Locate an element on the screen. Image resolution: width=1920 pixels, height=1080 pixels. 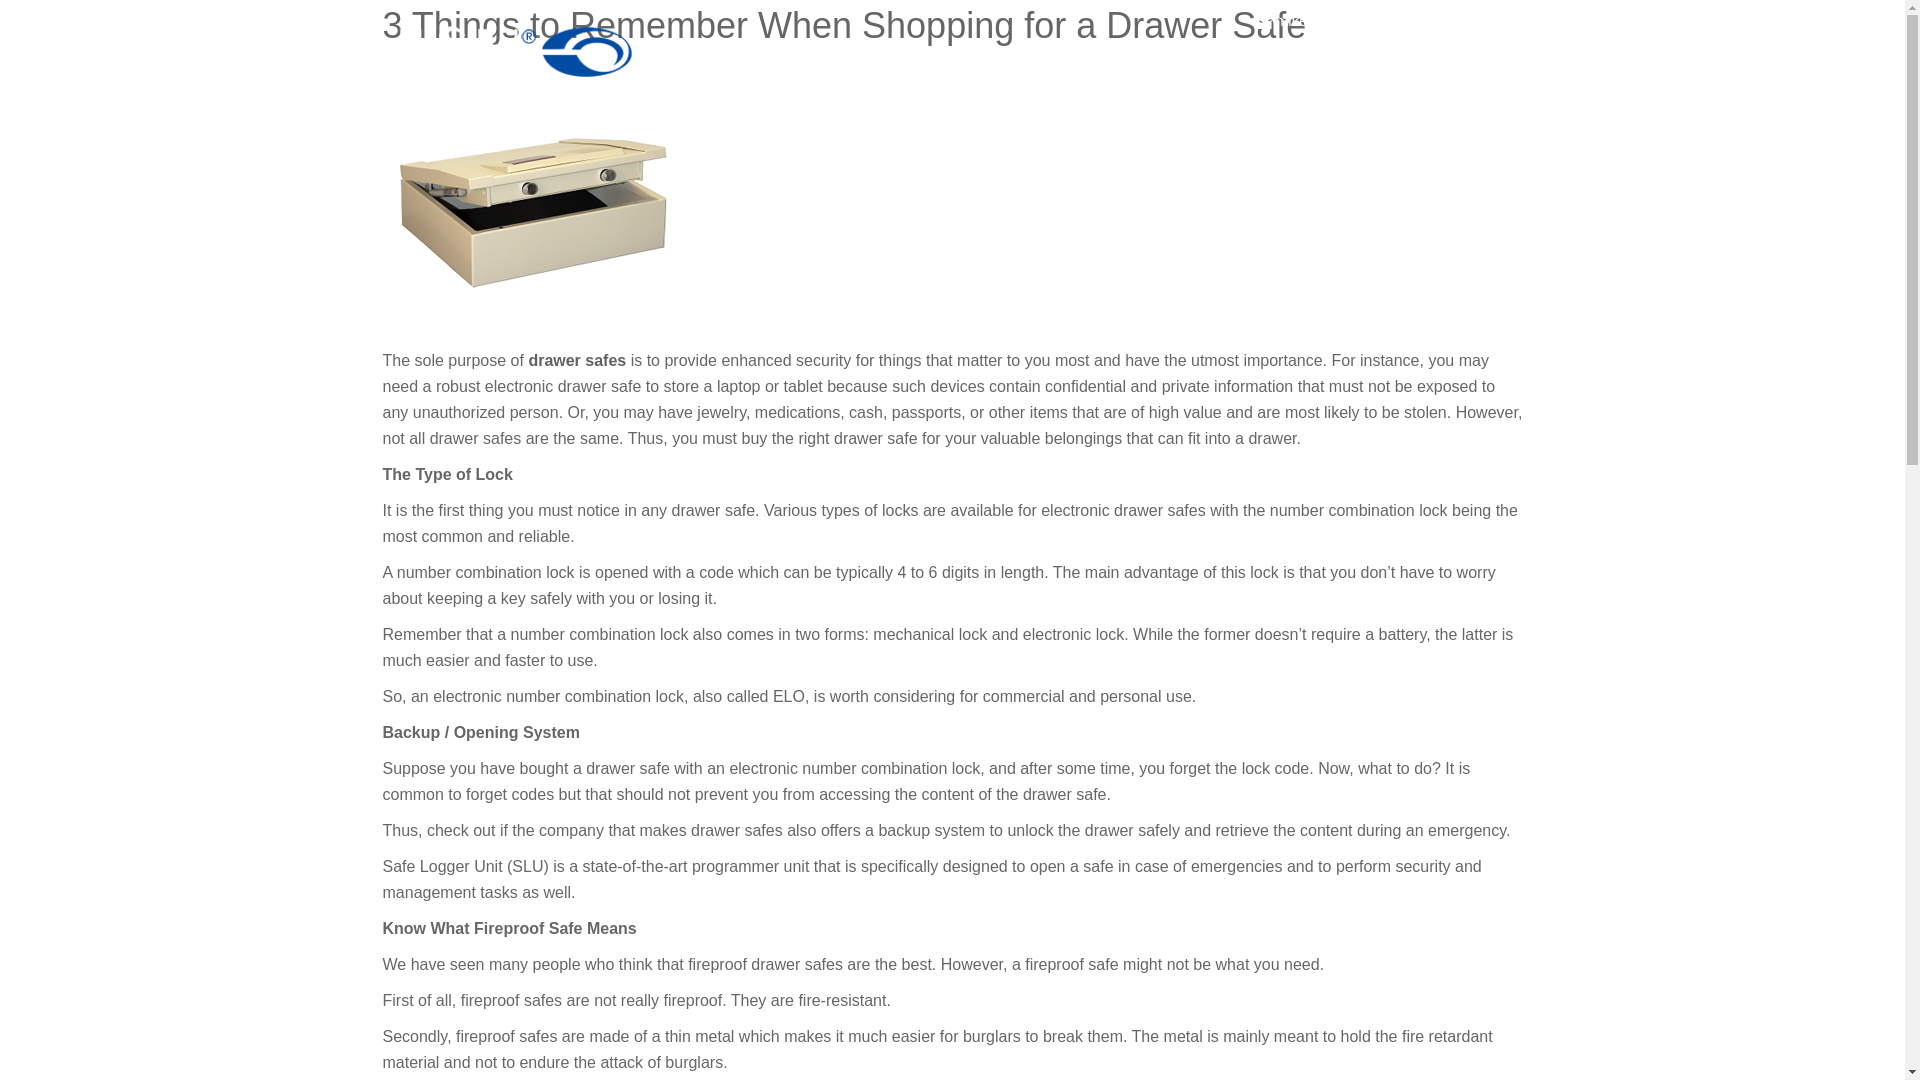
drawer safes is located at coordinates (576, 360).